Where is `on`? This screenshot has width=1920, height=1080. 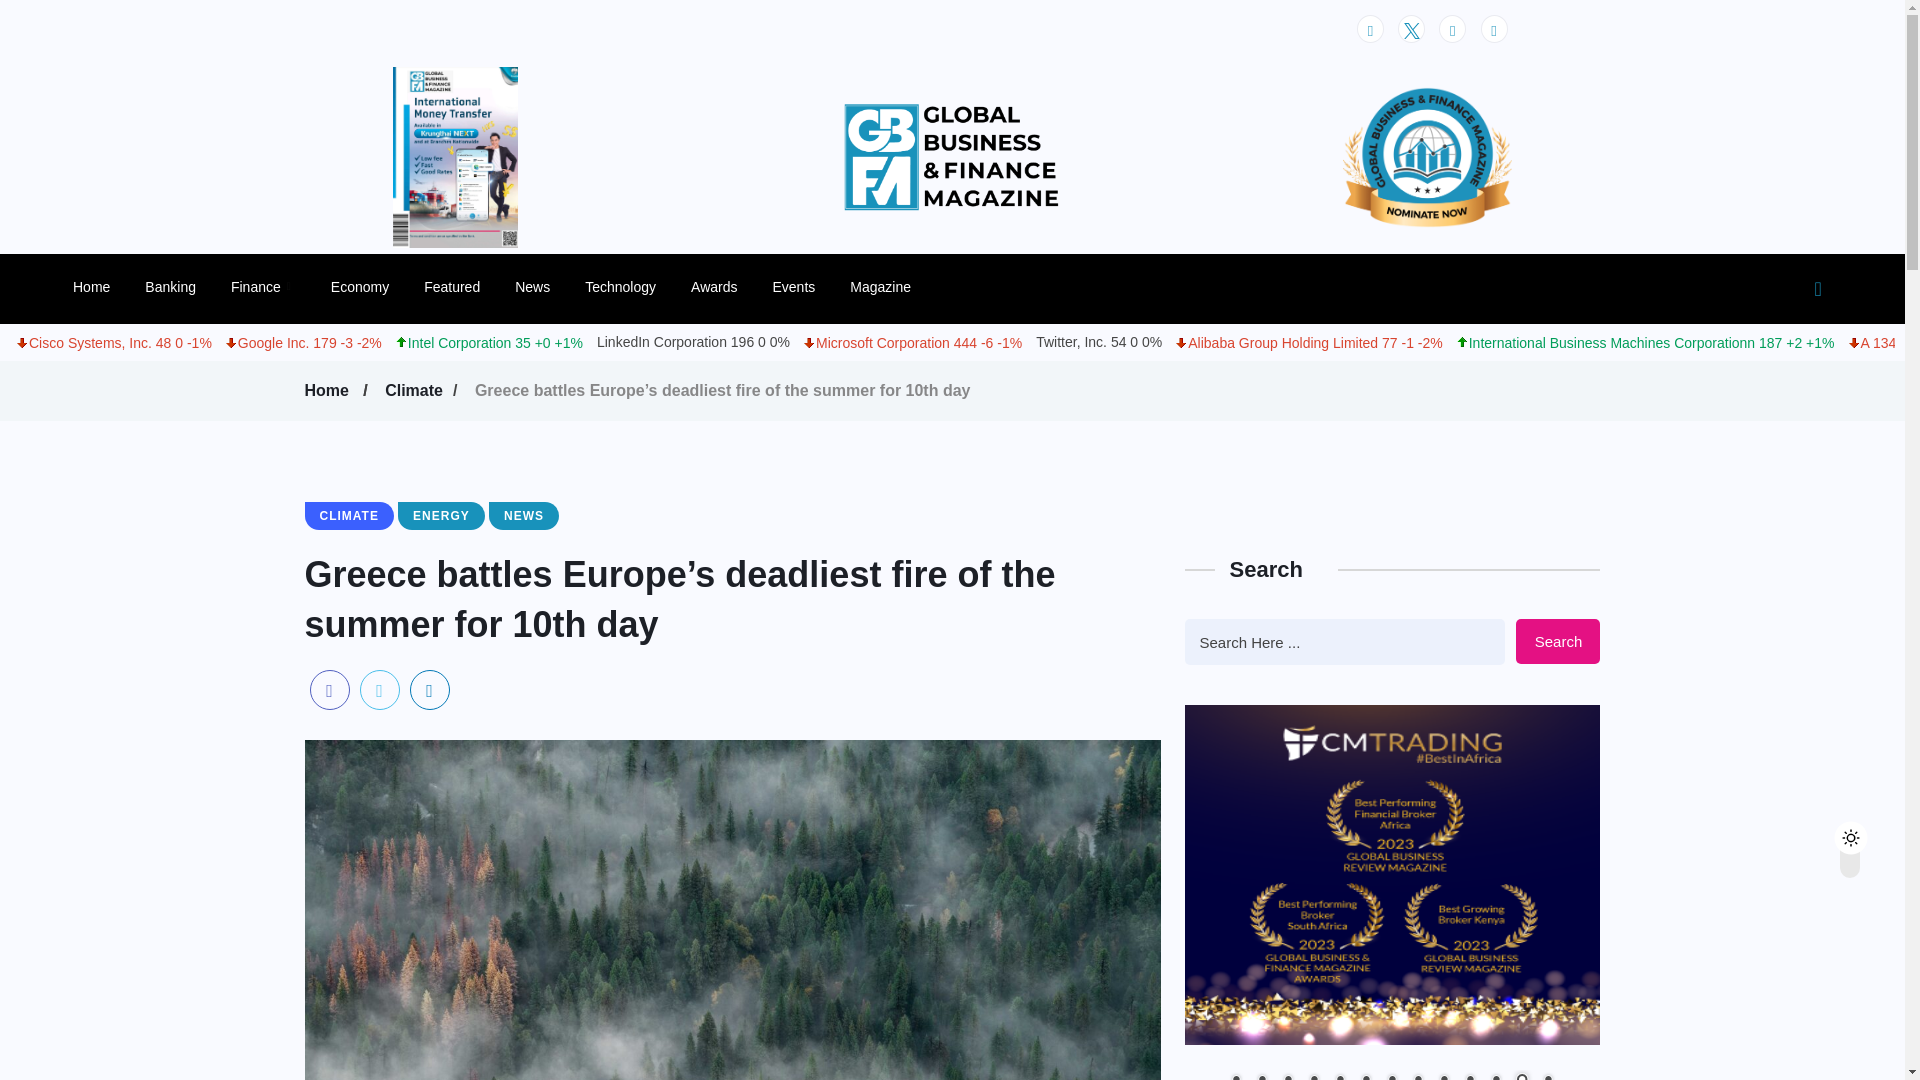 on is located at coordinates (1867, 832).